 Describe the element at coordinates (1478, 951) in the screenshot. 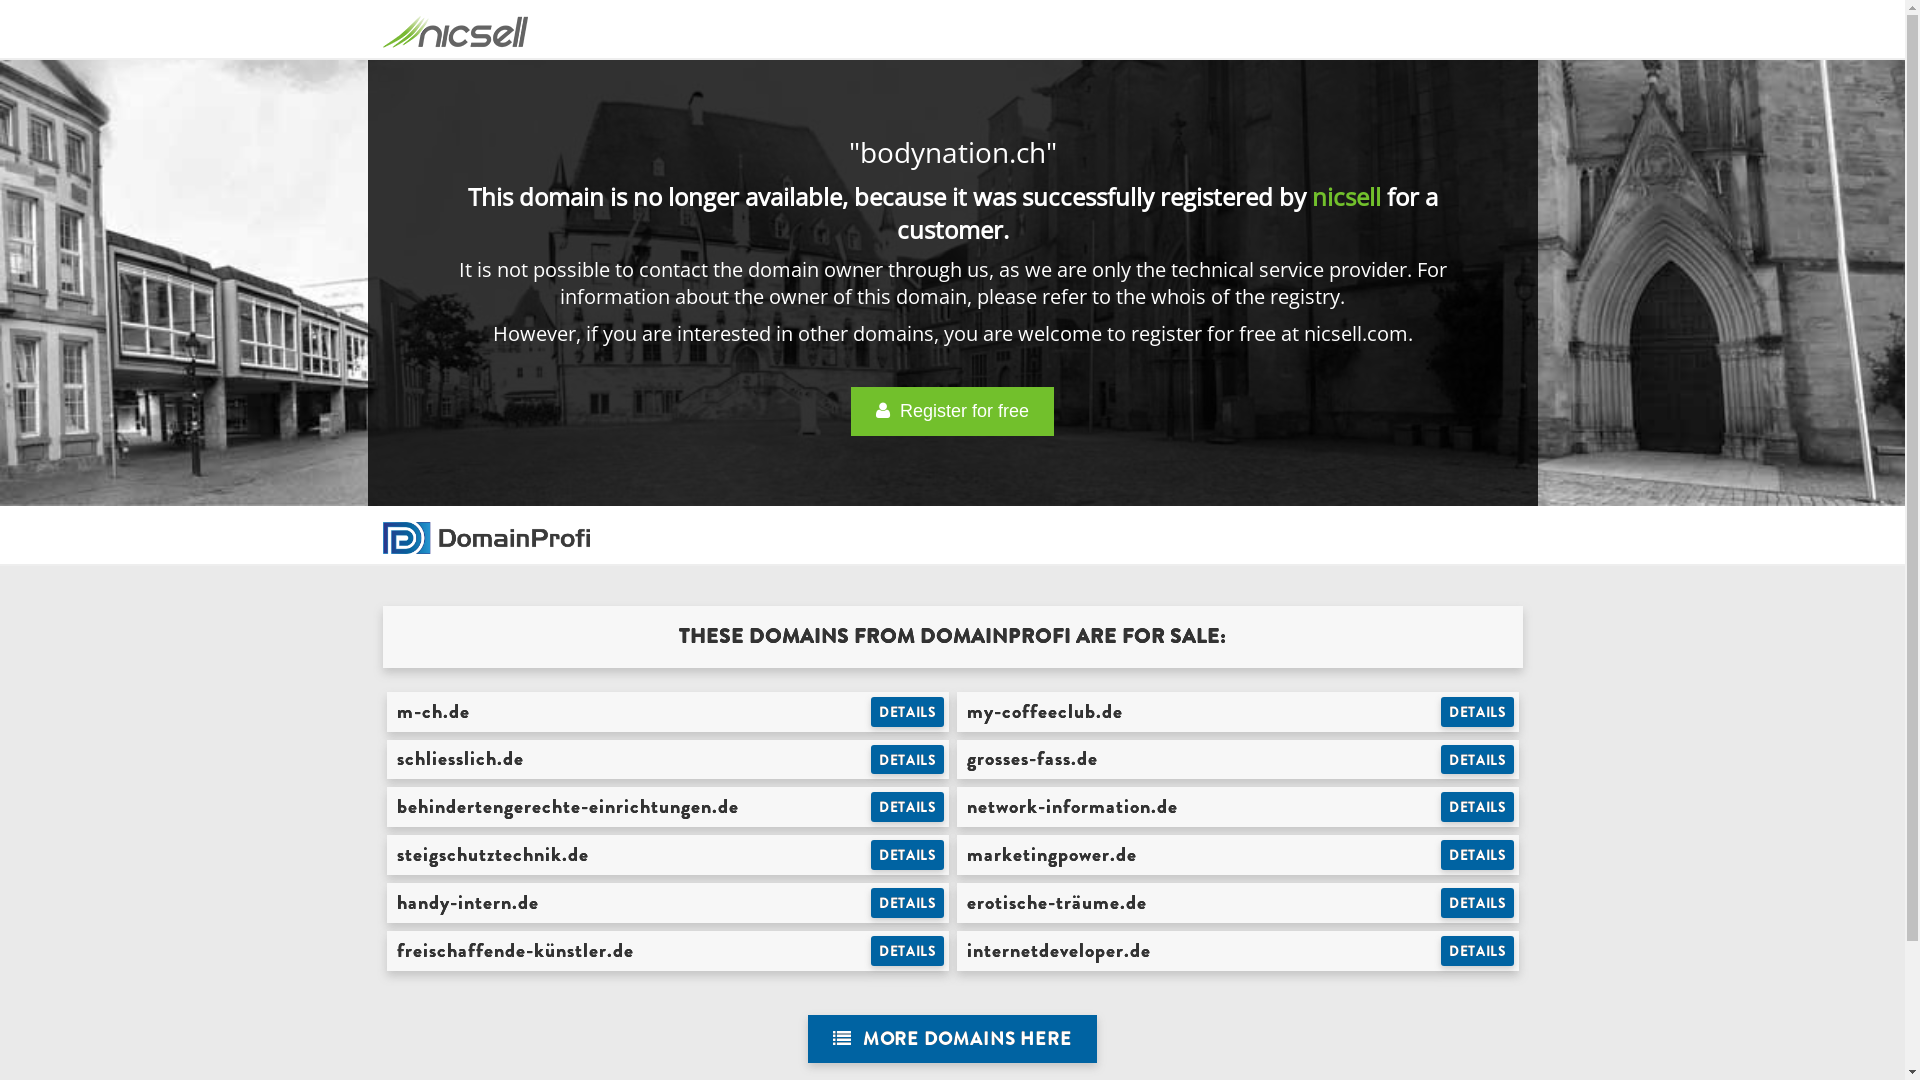

I see `DETAILS` at that location.